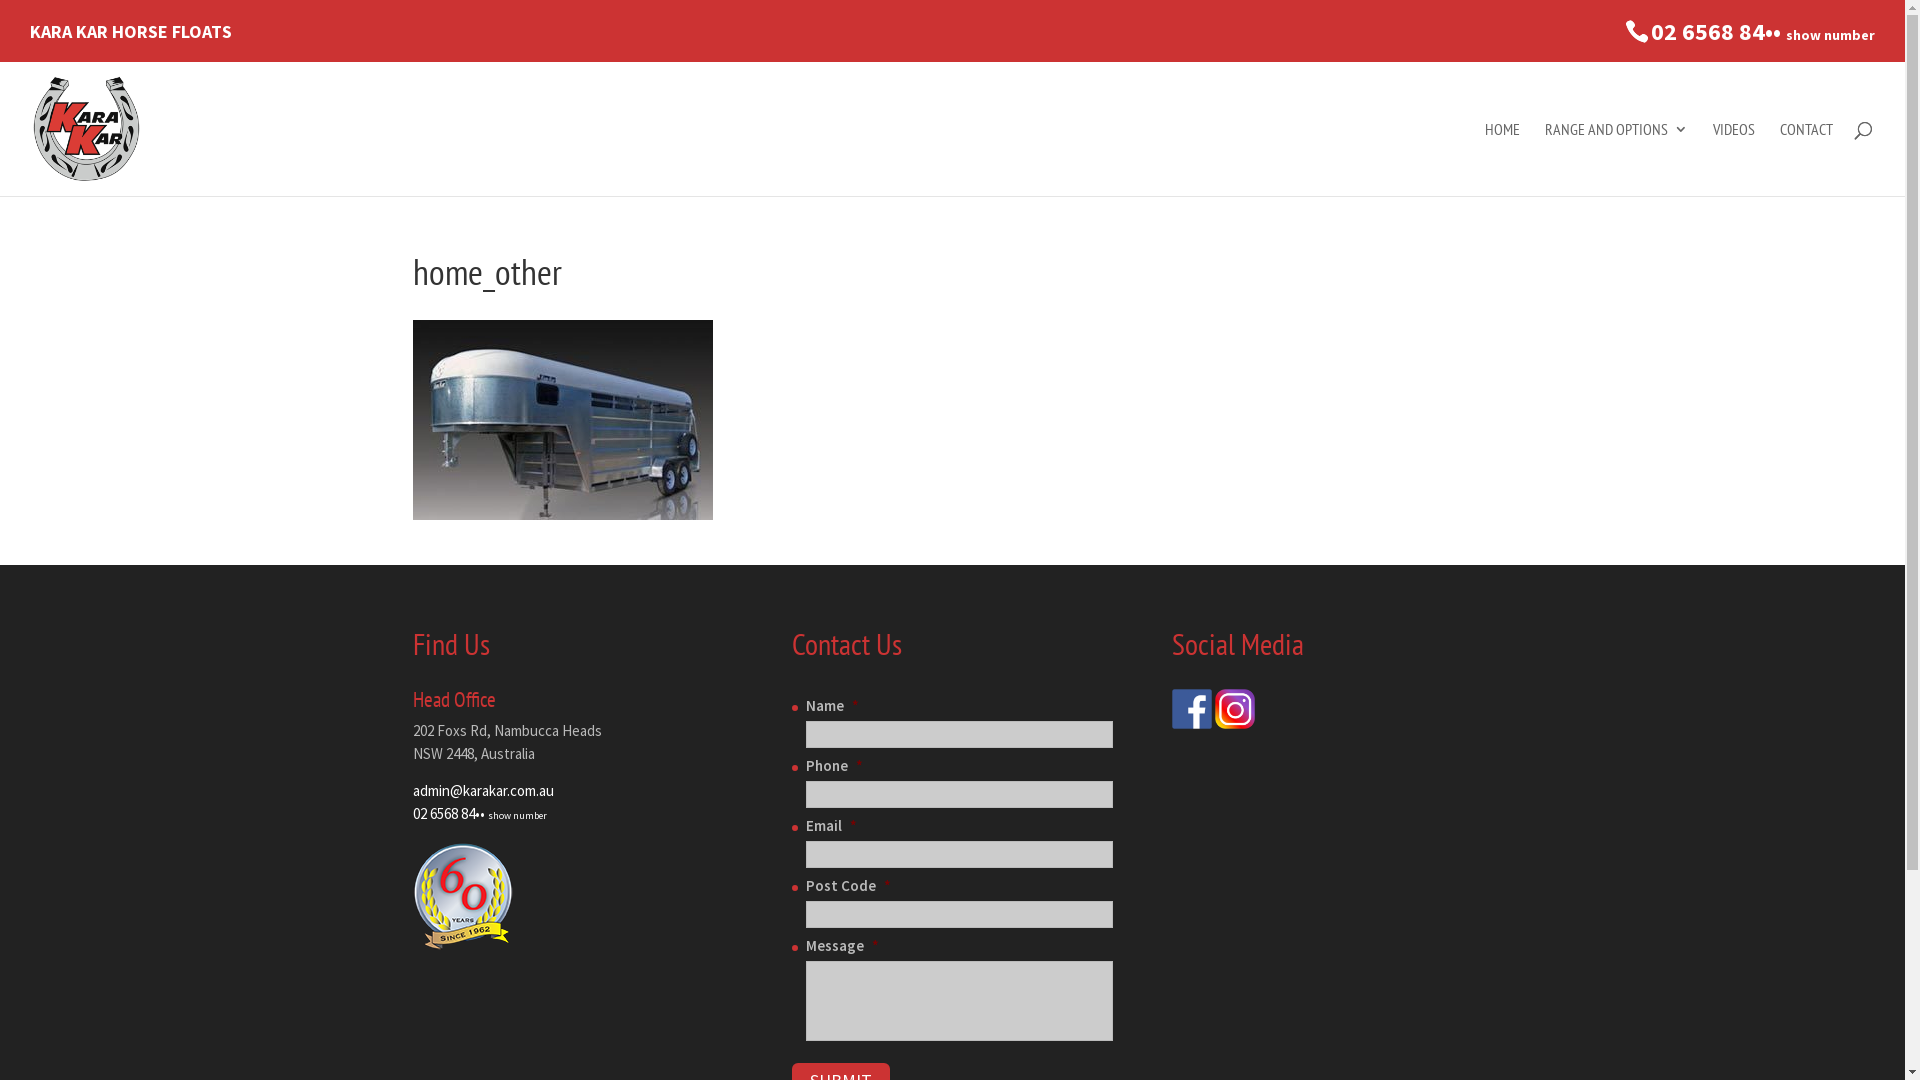  What do you see at coordinates (482, 790) in the screenshot?
I see `admin@karakar.com.au` at bounding box center [482, 790].